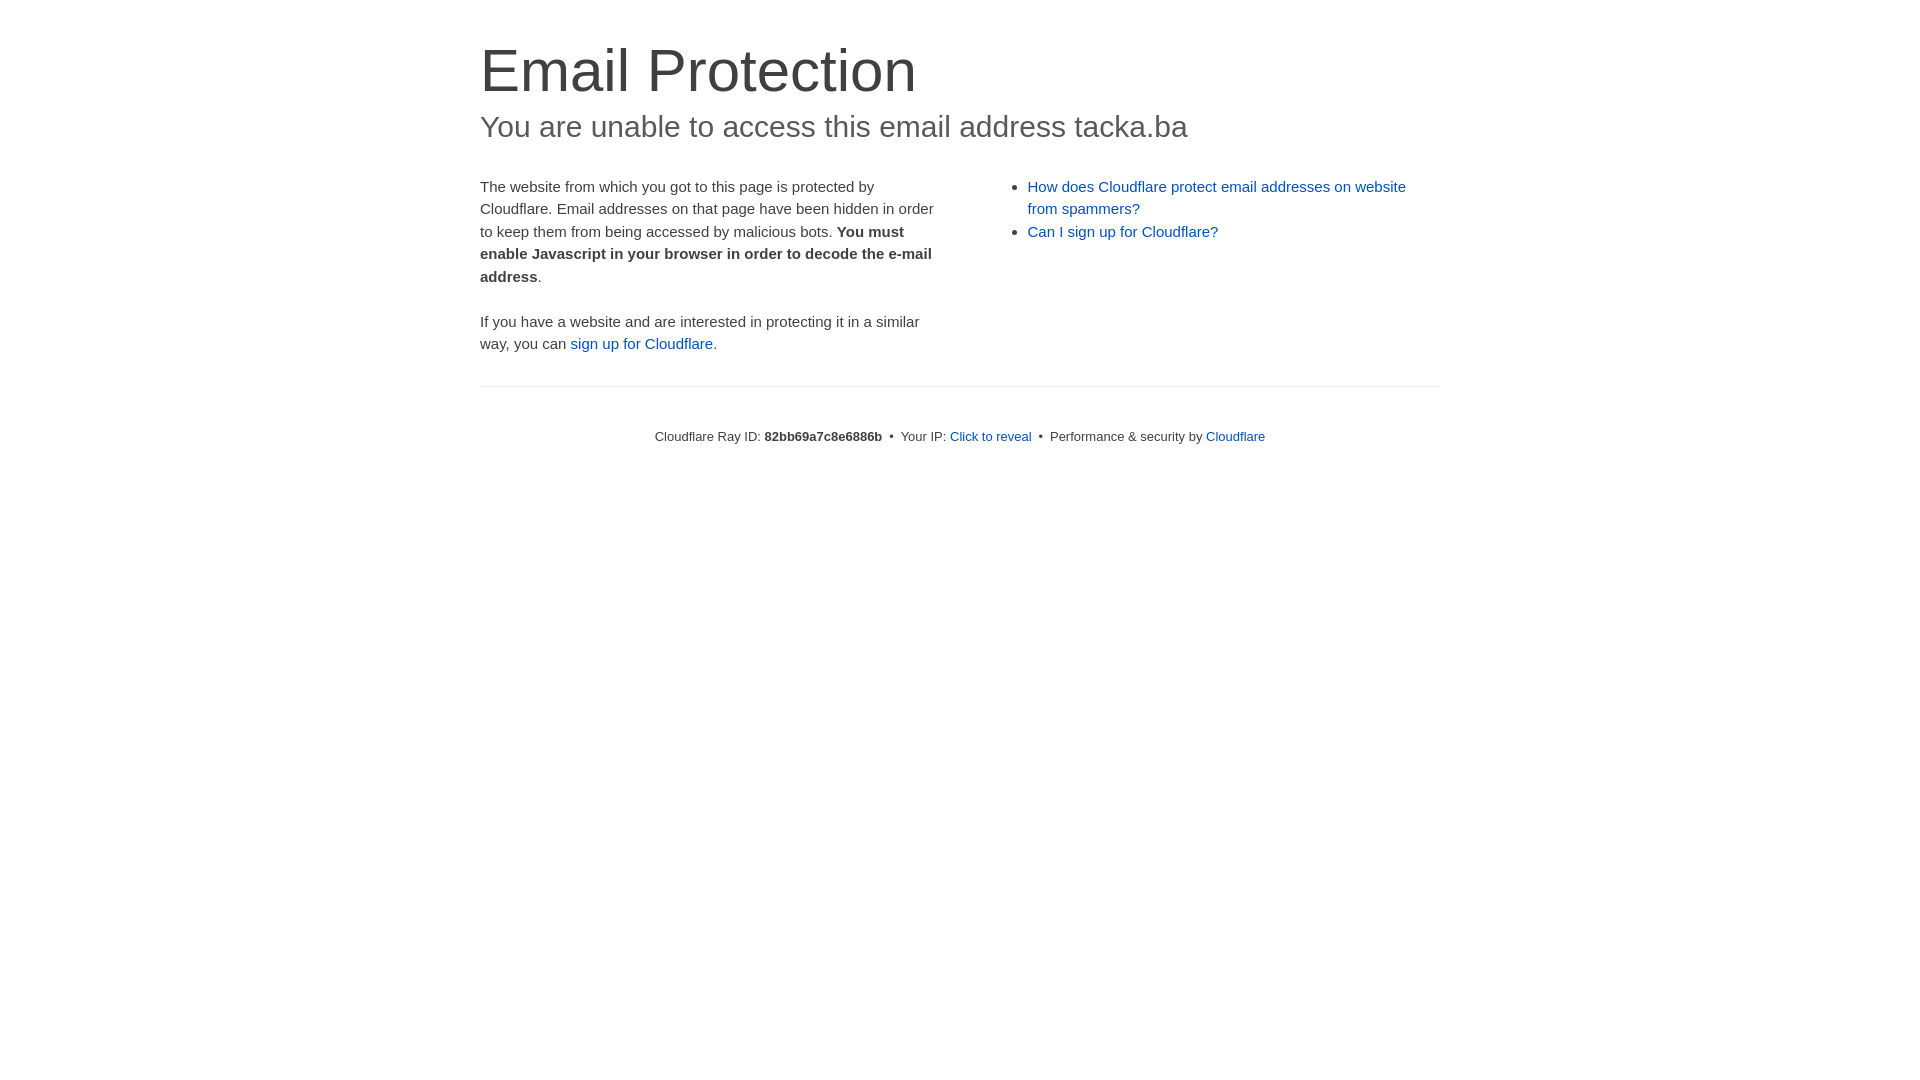 This screenshot has height=1080, width=1920. Describe the element at coordinates (642, 344) in the screenshot. I see `sign up for Cloudflare` at that location.